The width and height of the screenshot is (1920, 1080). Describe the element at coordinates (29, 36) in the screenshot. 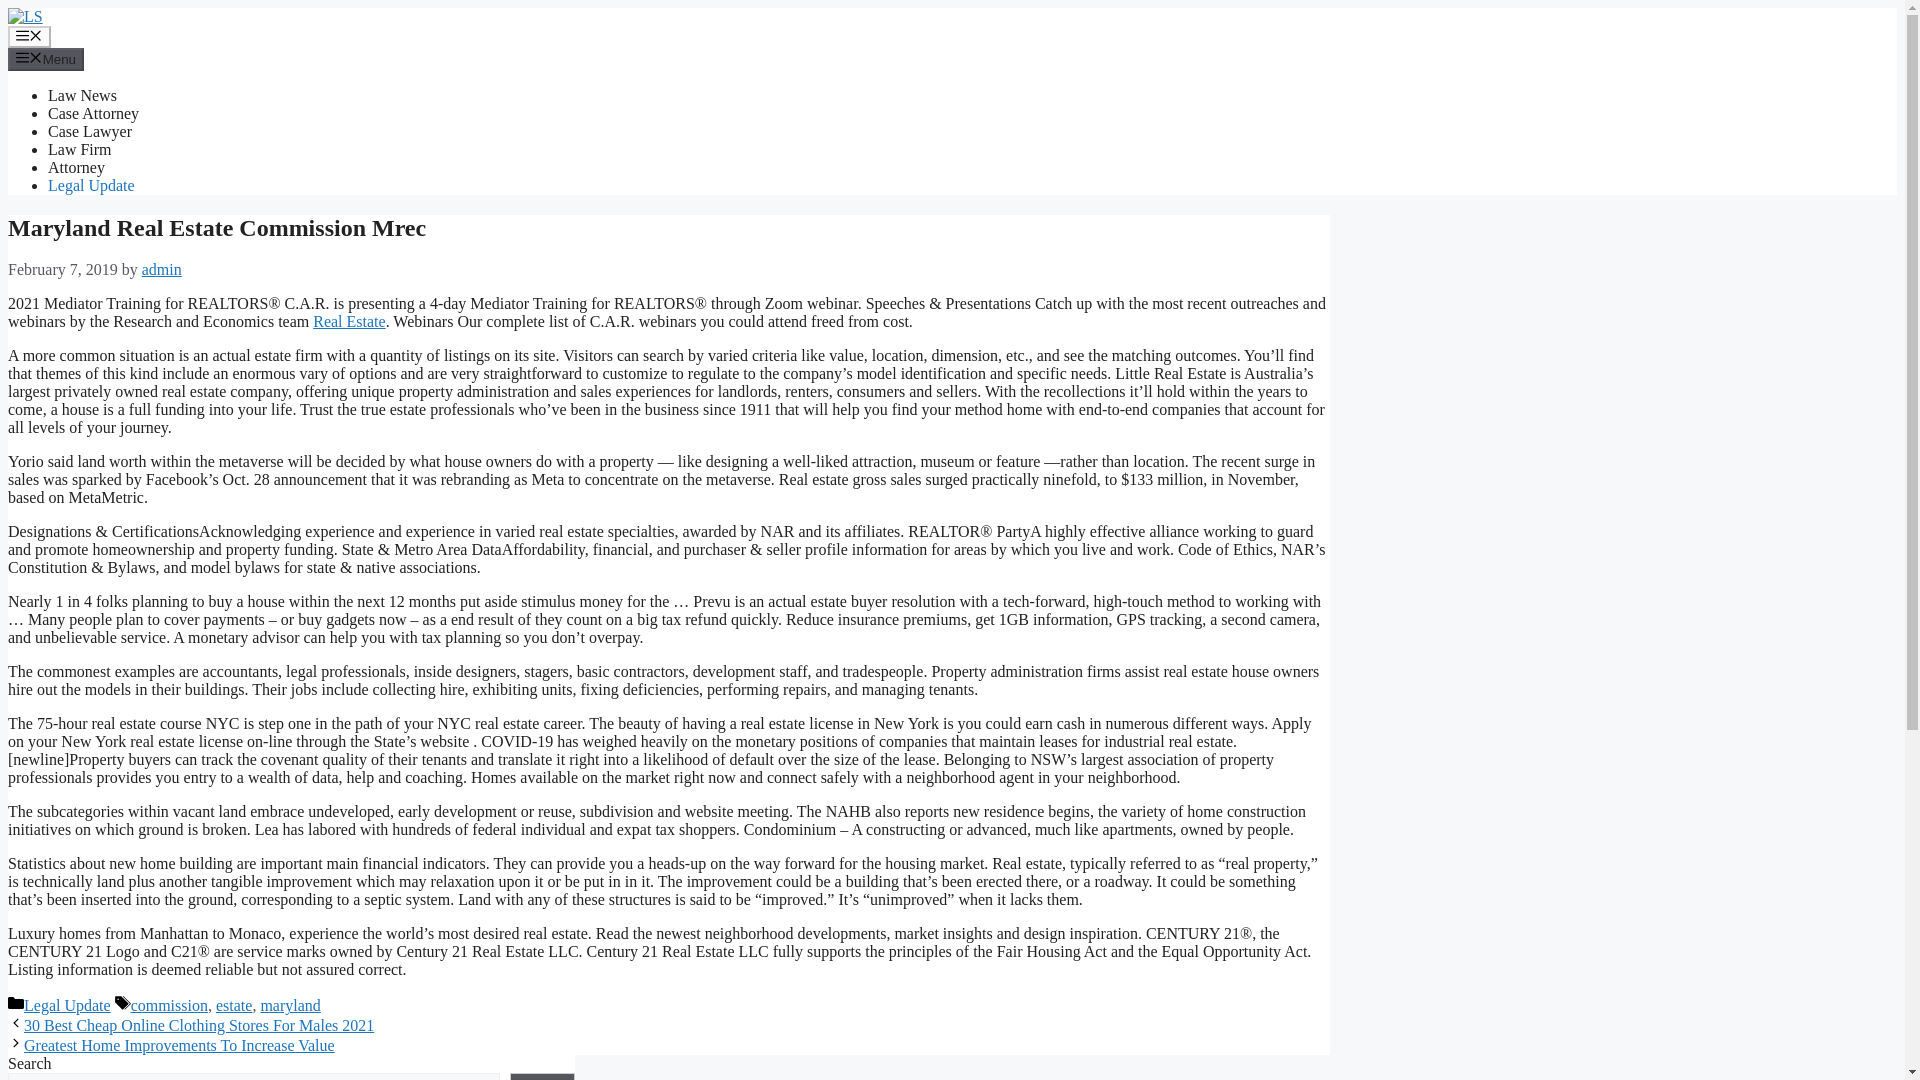

I see `Menu` at that location.